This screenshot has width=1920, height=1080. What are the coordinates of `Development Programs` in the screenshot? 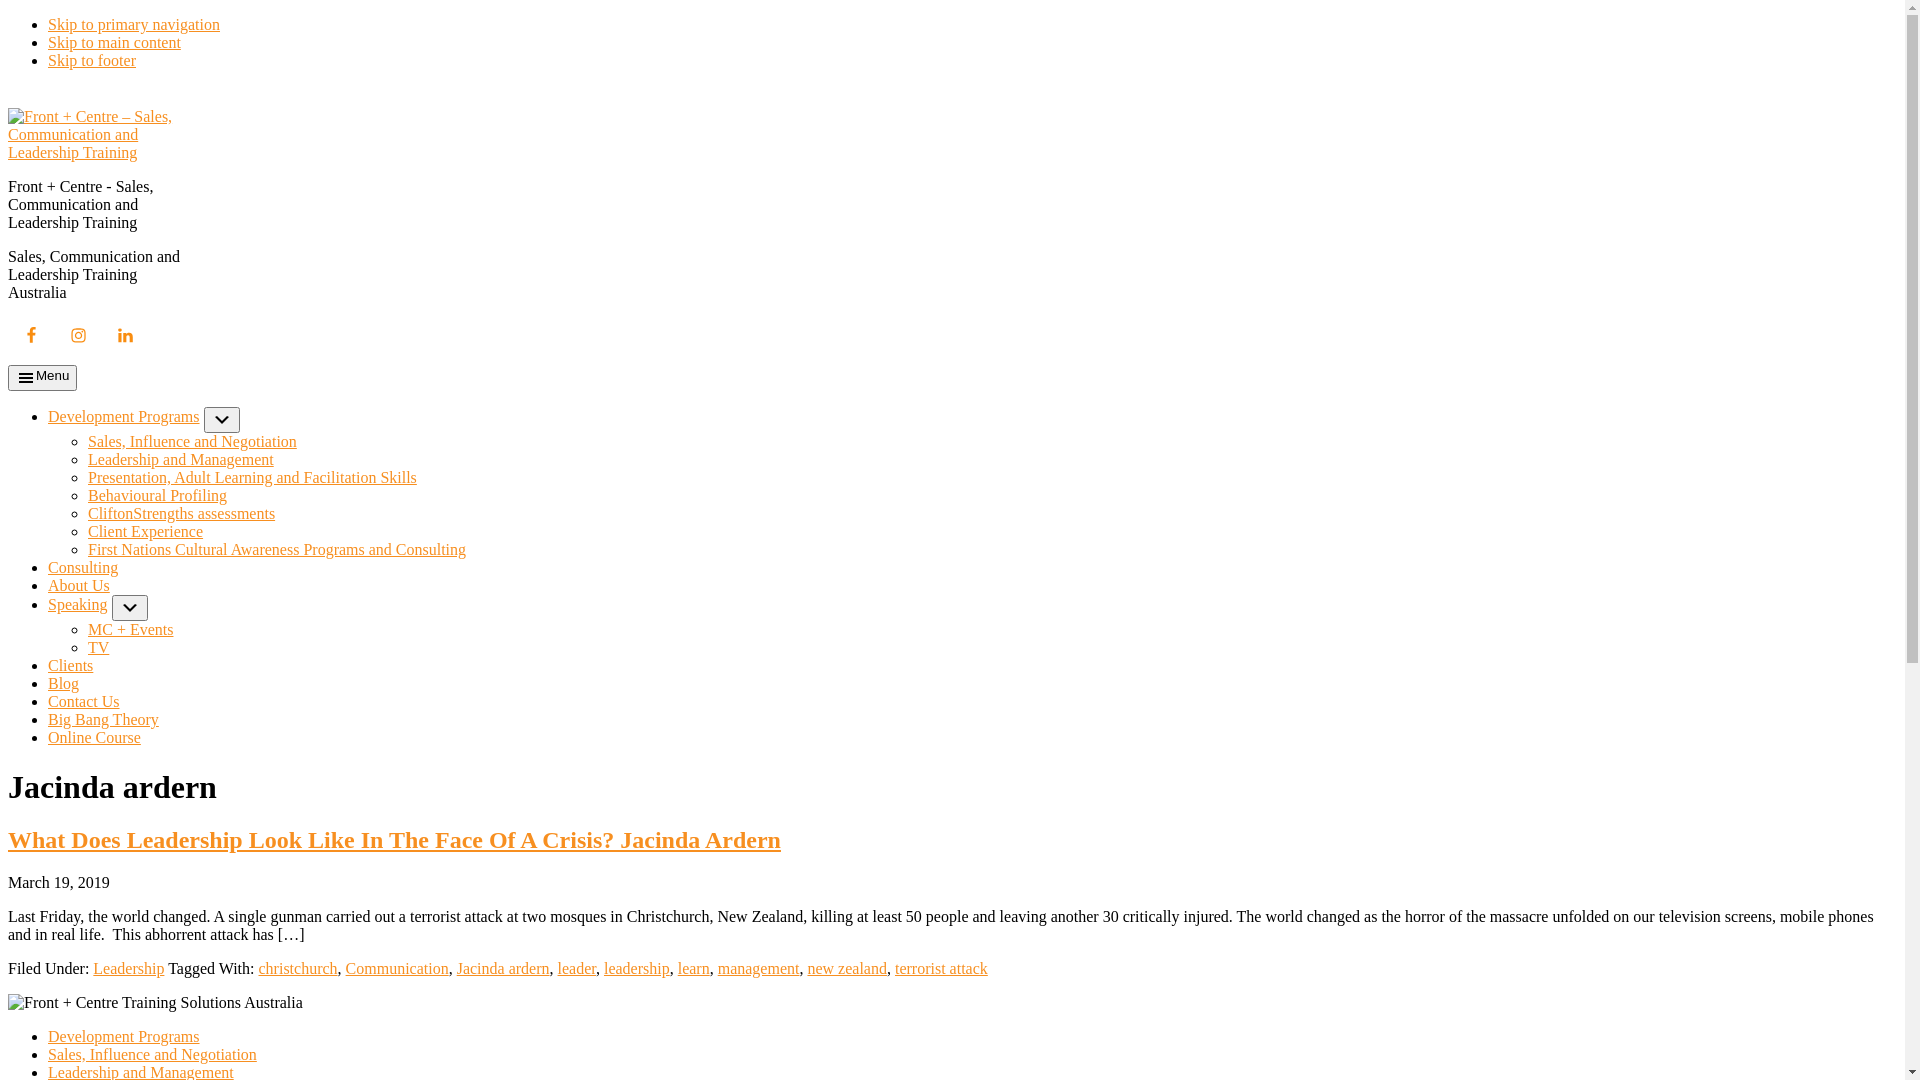 It's located at (124, 416).